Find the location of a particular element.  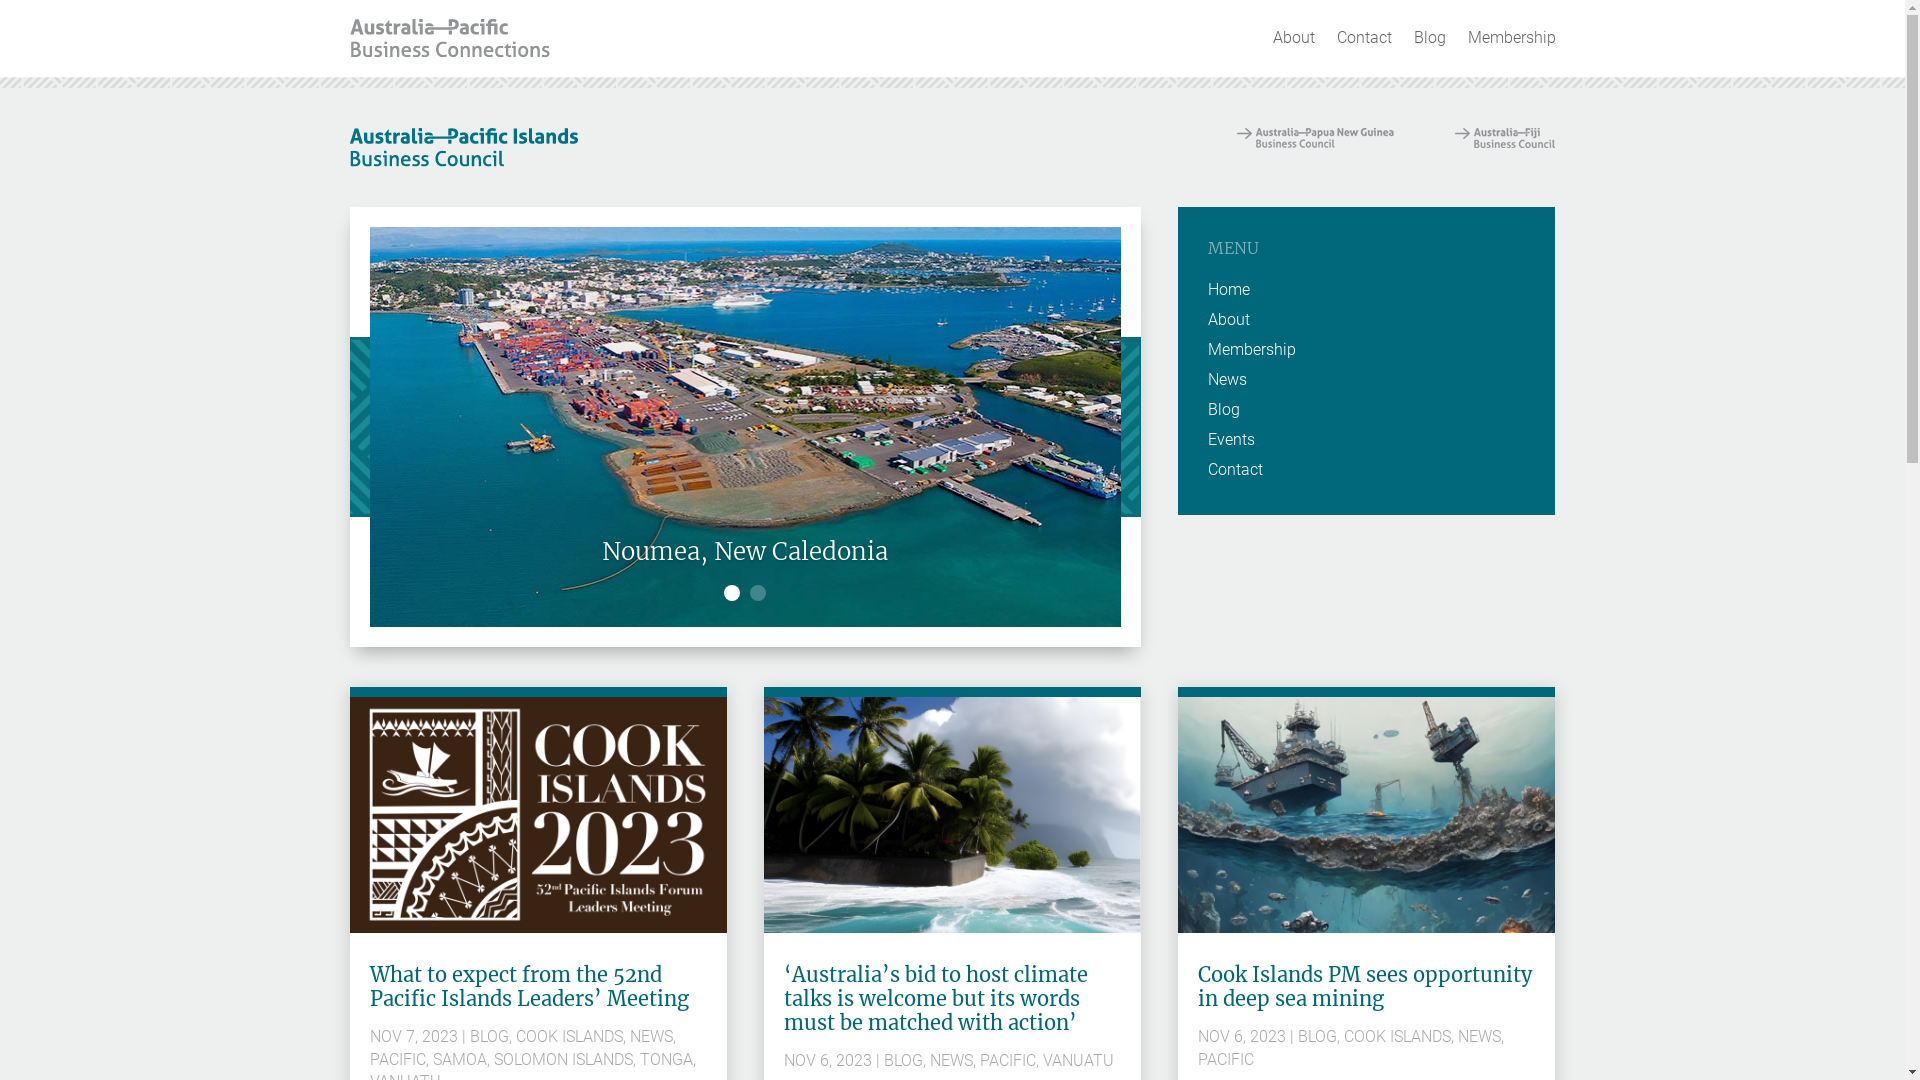

logo-pacific-island is located at coordinates (464, 148).